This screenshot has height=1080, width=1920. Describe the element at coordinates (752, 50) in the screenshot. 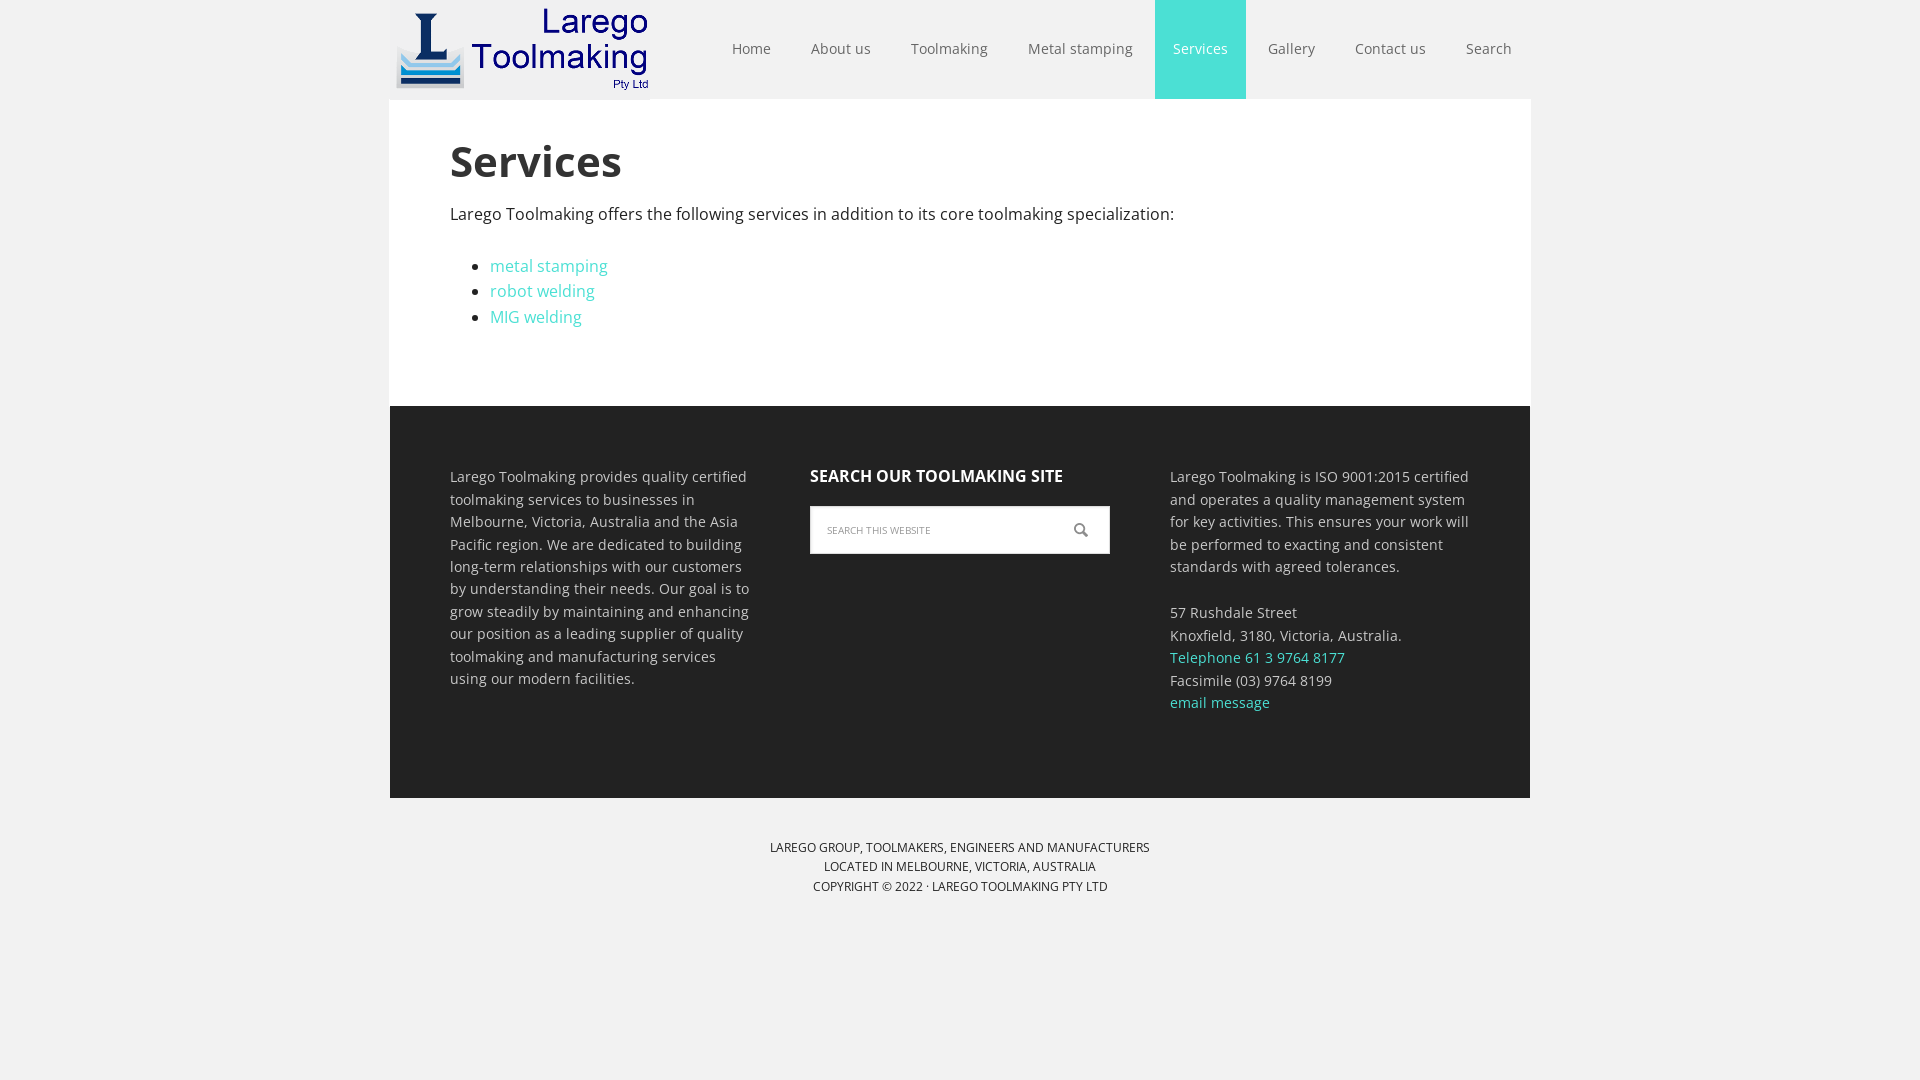

I see `Home` at that location.